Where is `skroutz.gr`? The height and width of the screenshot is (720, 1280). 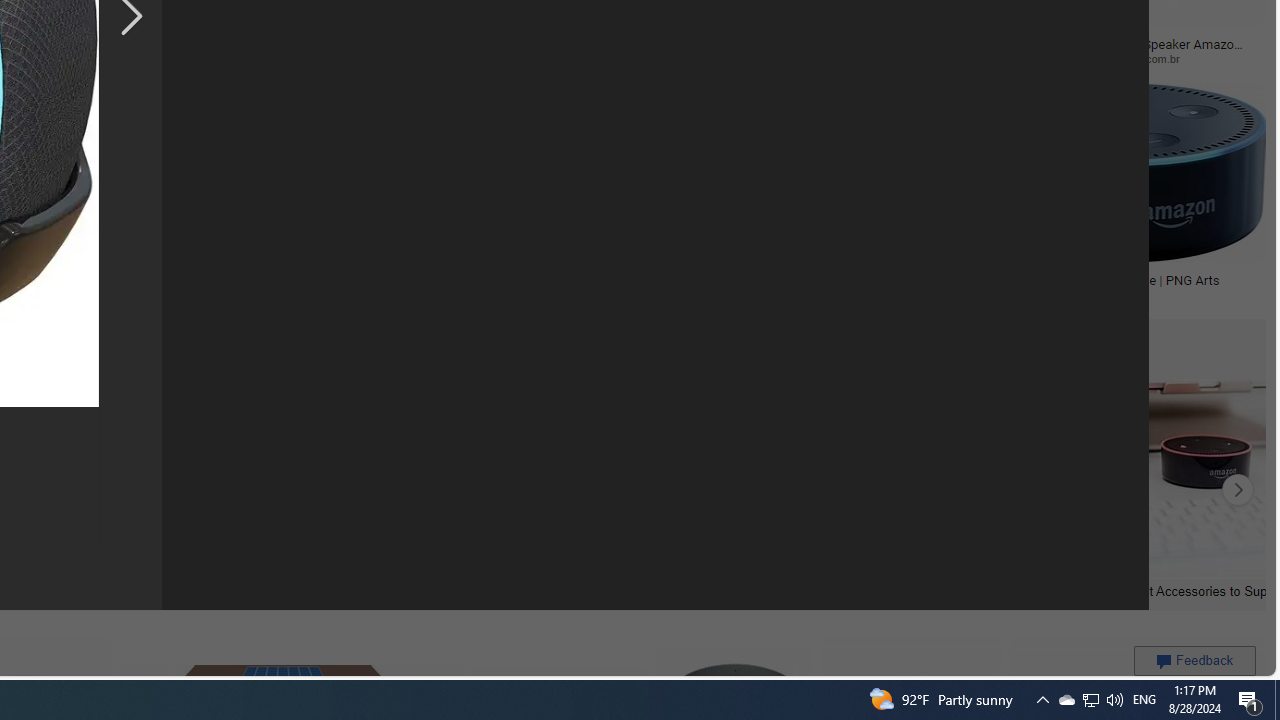
skroutz.gr is located at coordinates (359, 295).